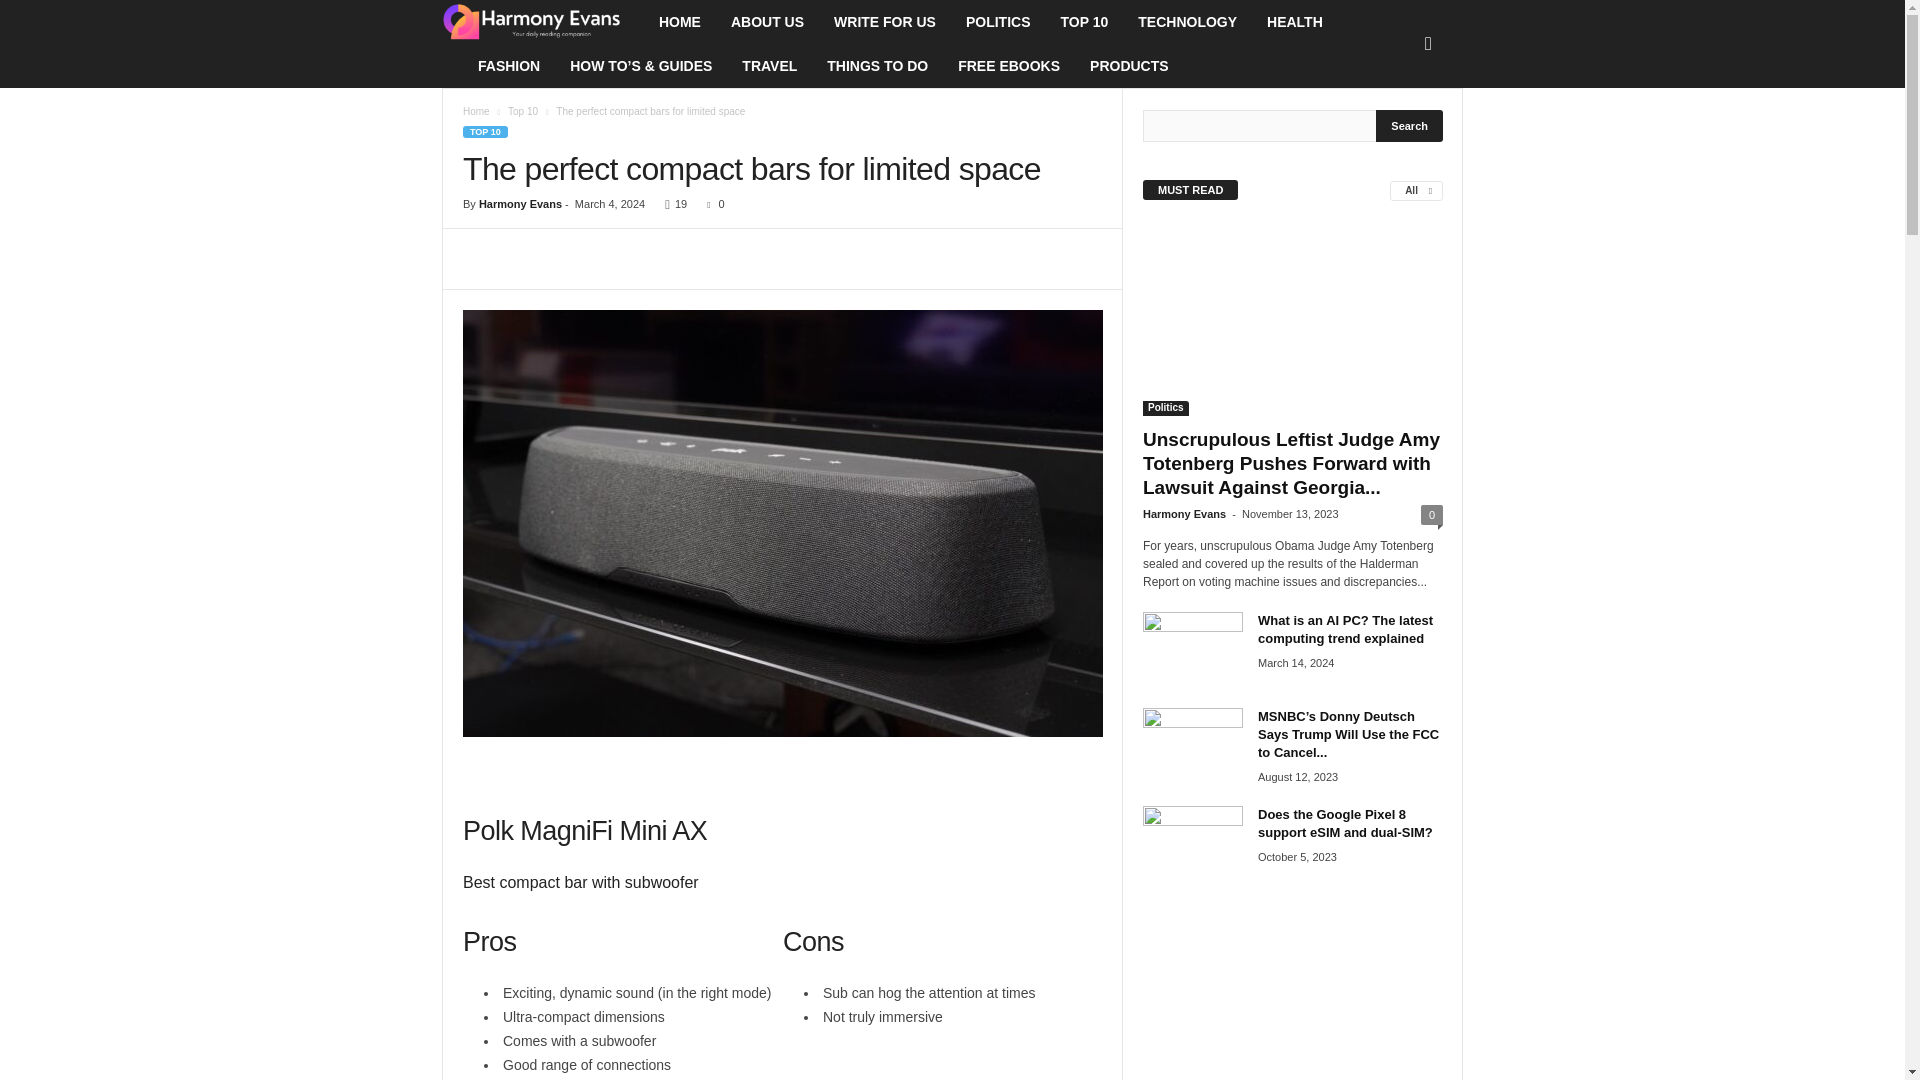 The image size is (1920, 1080). Describe the element at coordinates (522, 110) in the screenshot. I see `View all posts in Top 10` at that location.